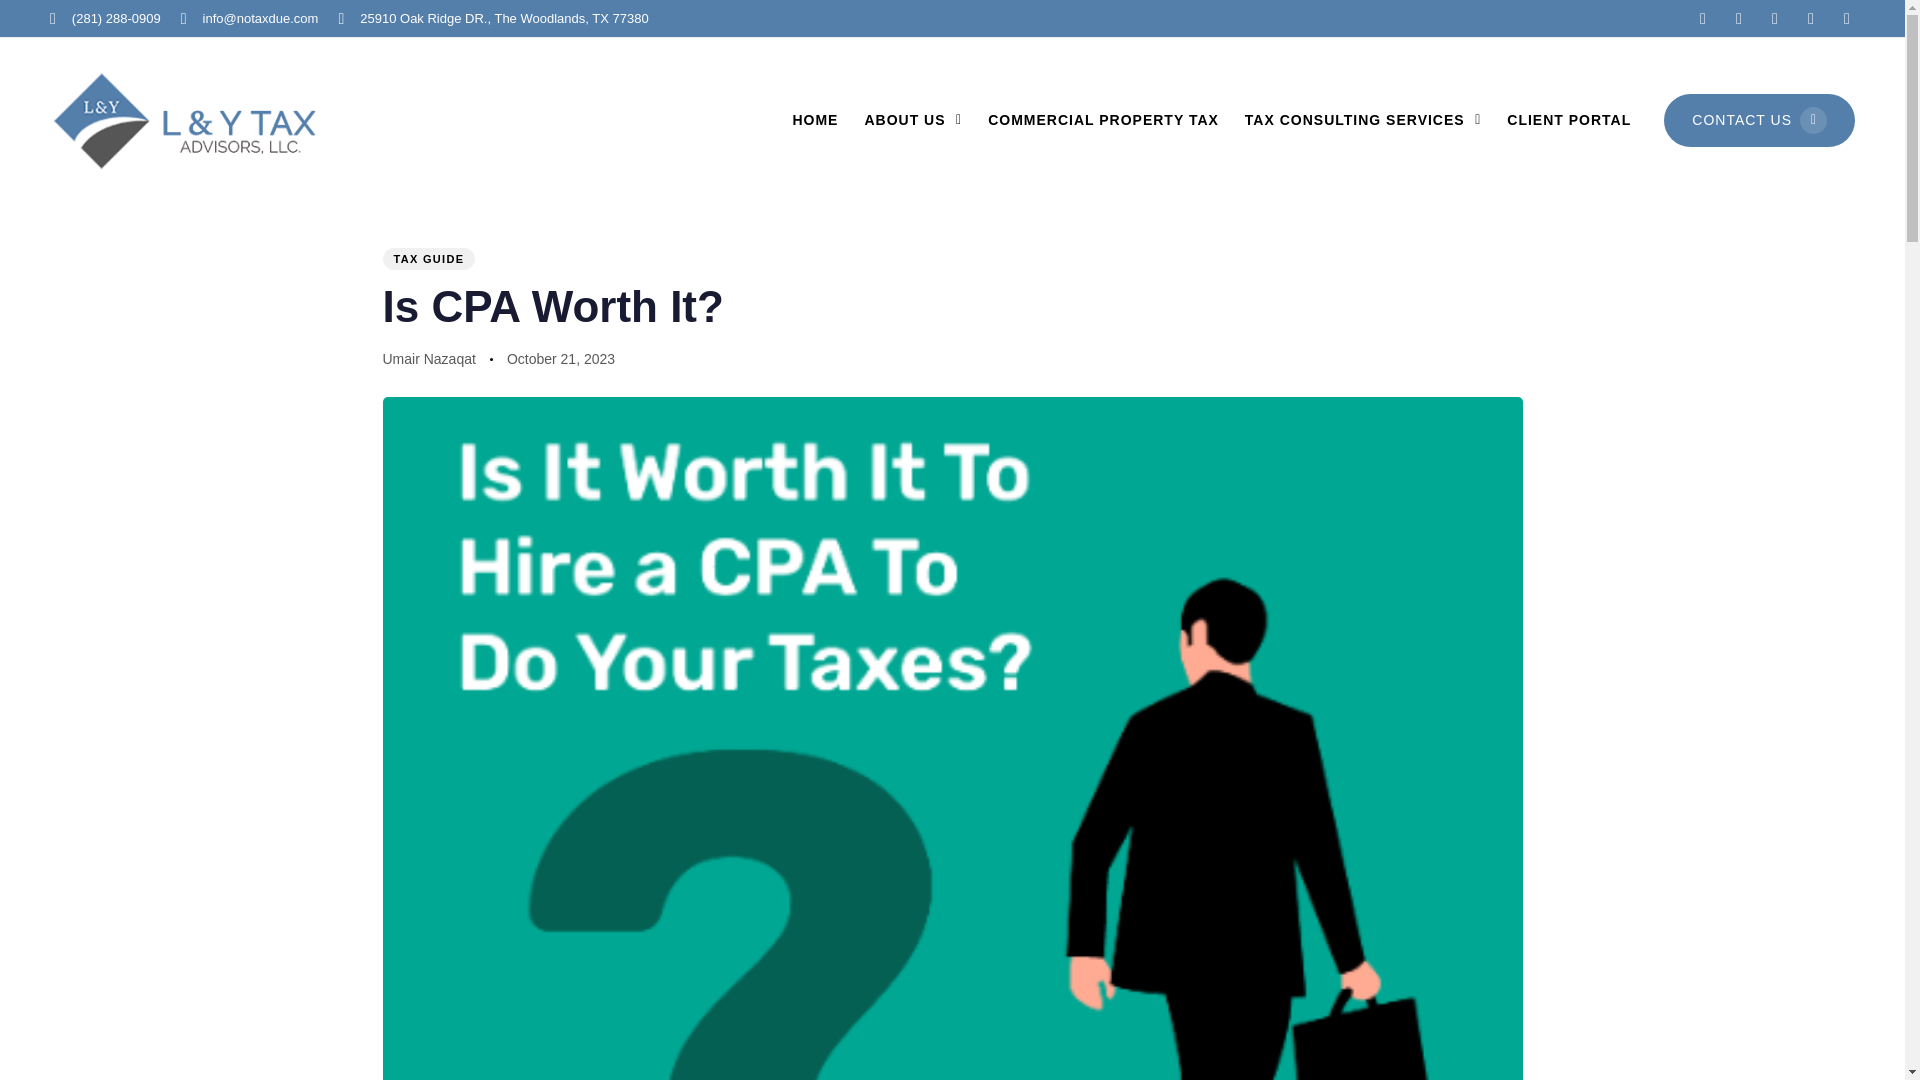  I want to click on Posts by Umair Nazaqat, so click(428, 359).